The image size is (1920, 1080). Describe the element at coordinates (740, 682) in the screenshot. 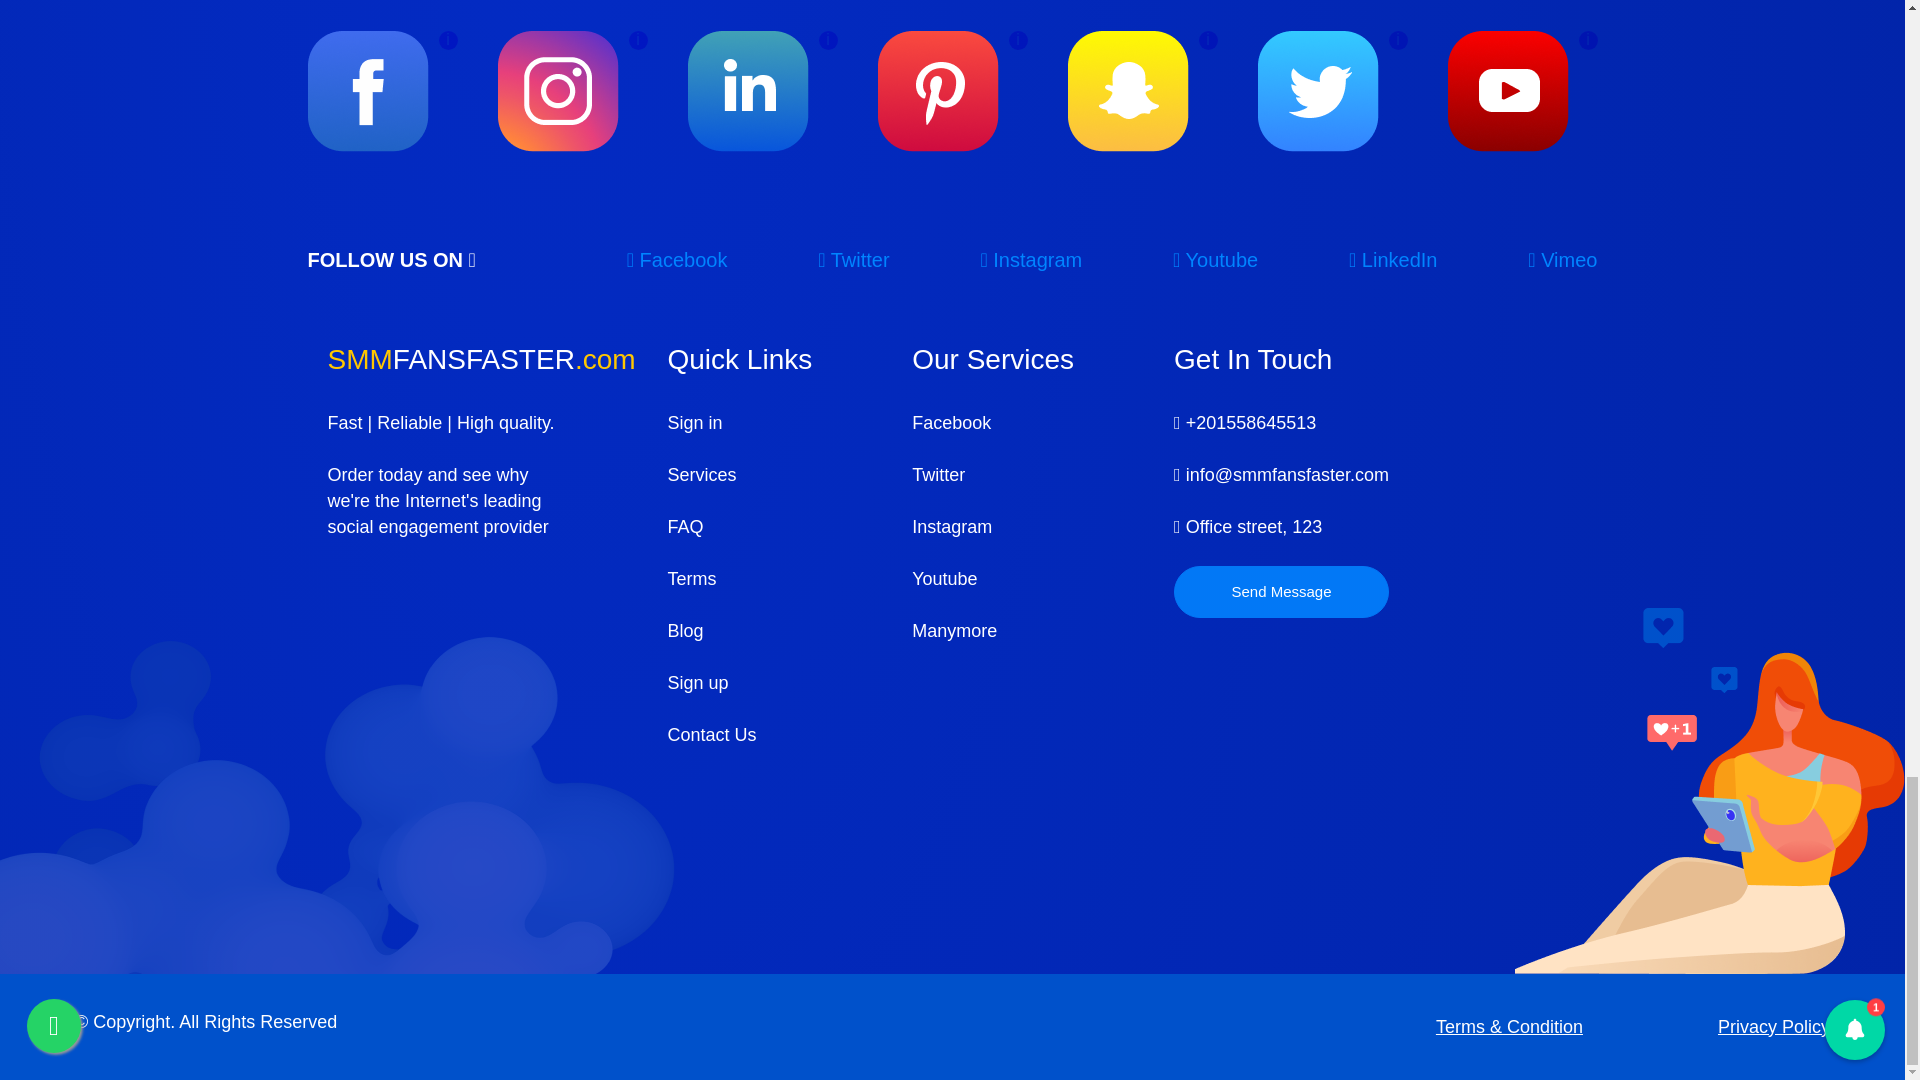

I see `Sign up` at that location.